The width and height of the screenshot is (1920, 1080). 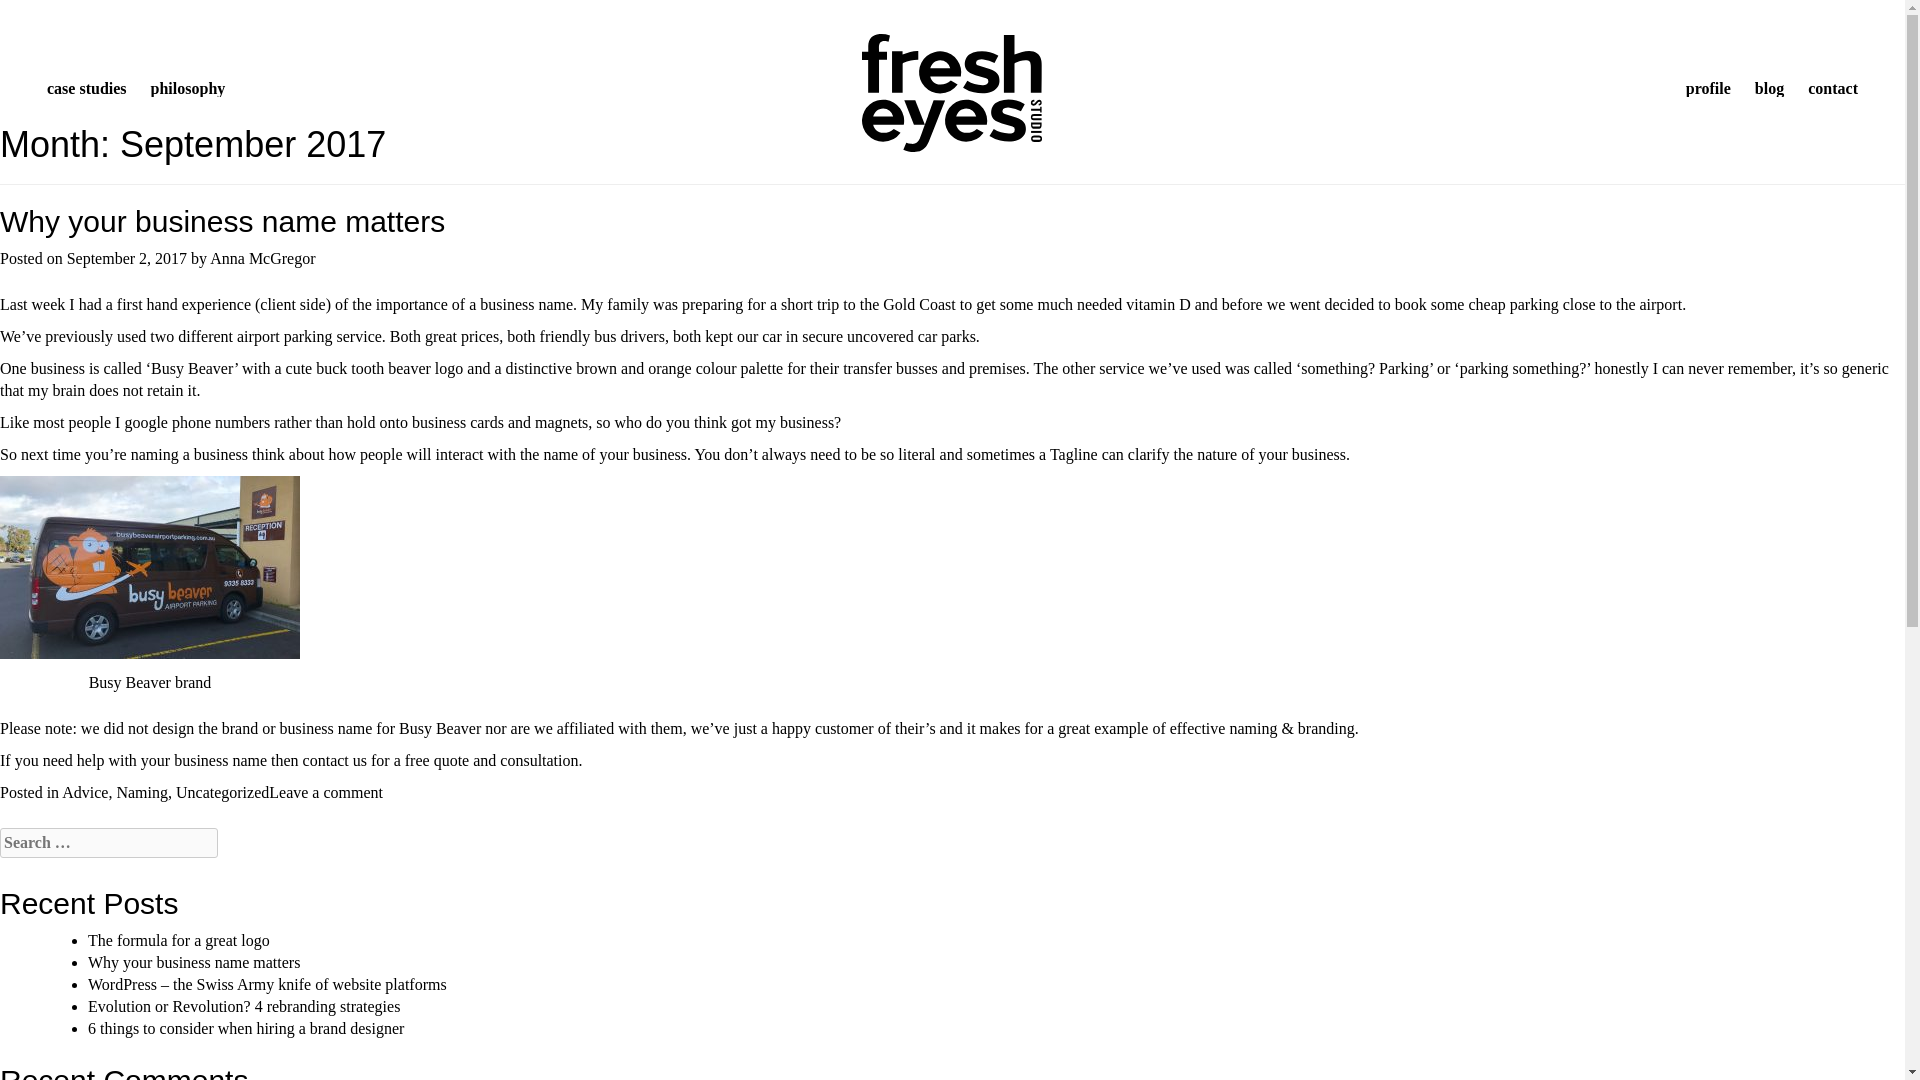 I want to click on September 2, 2017, so click(x=126, y=258).